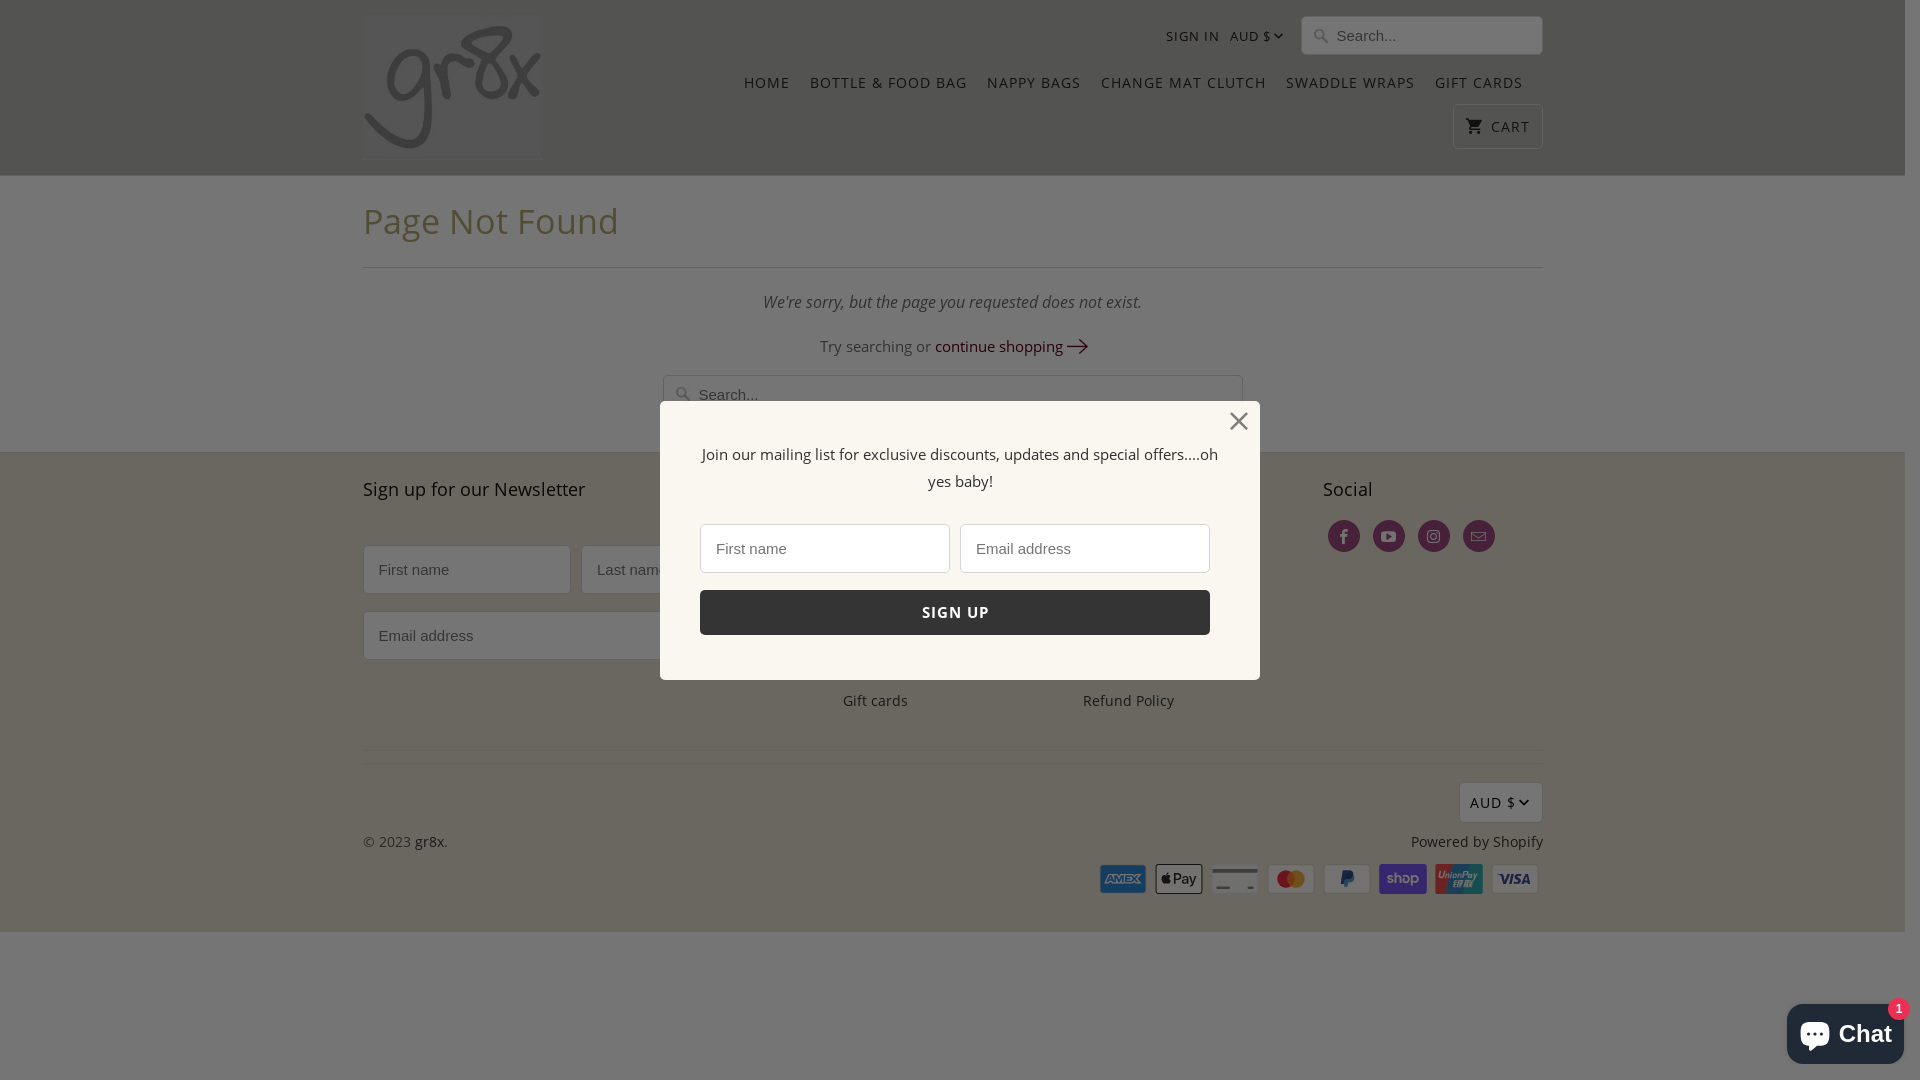 This screenshot has height=1080, width=1920. Describe the element at coordinates (1846, 1030) in the screenshot. I see `Shopify online store chat` at that location.